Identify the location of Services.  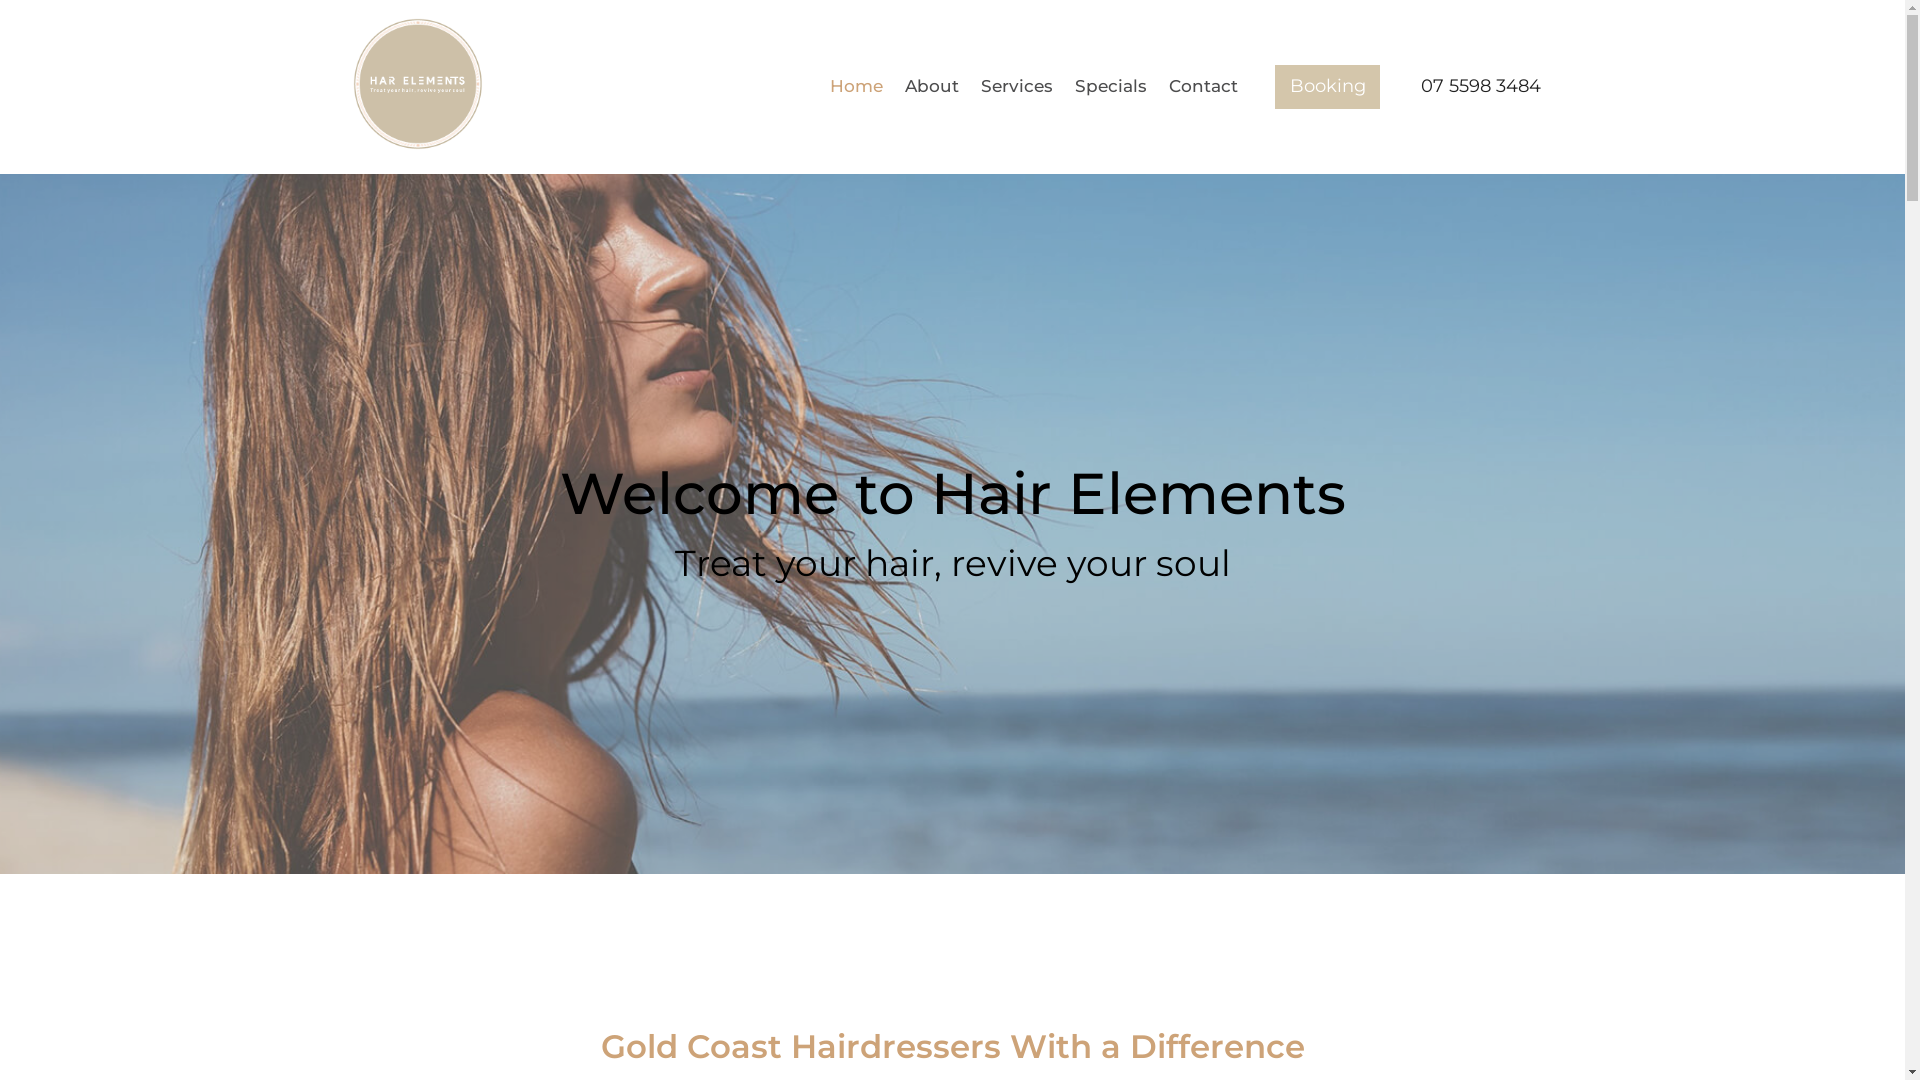
(1016, 87).